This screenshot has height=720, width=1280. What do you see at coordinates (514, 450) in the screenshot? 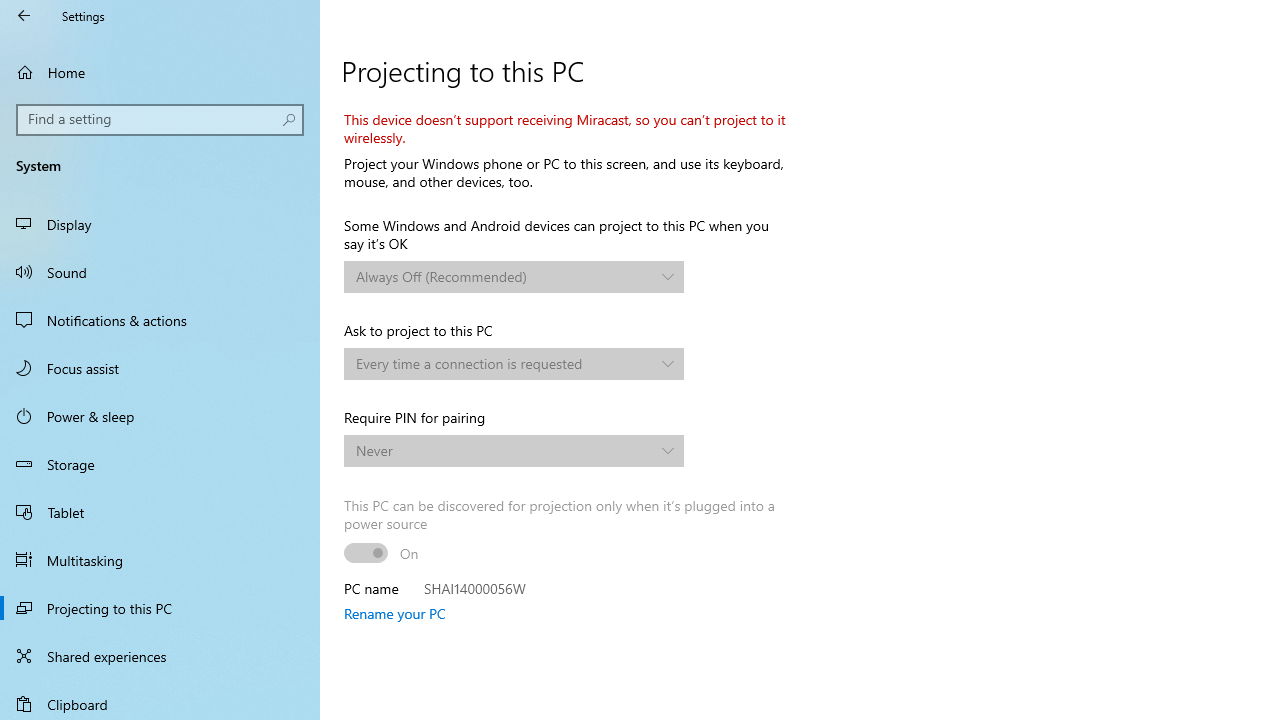
I see `Require PIN for pairing` at bounding box center [514, 450].